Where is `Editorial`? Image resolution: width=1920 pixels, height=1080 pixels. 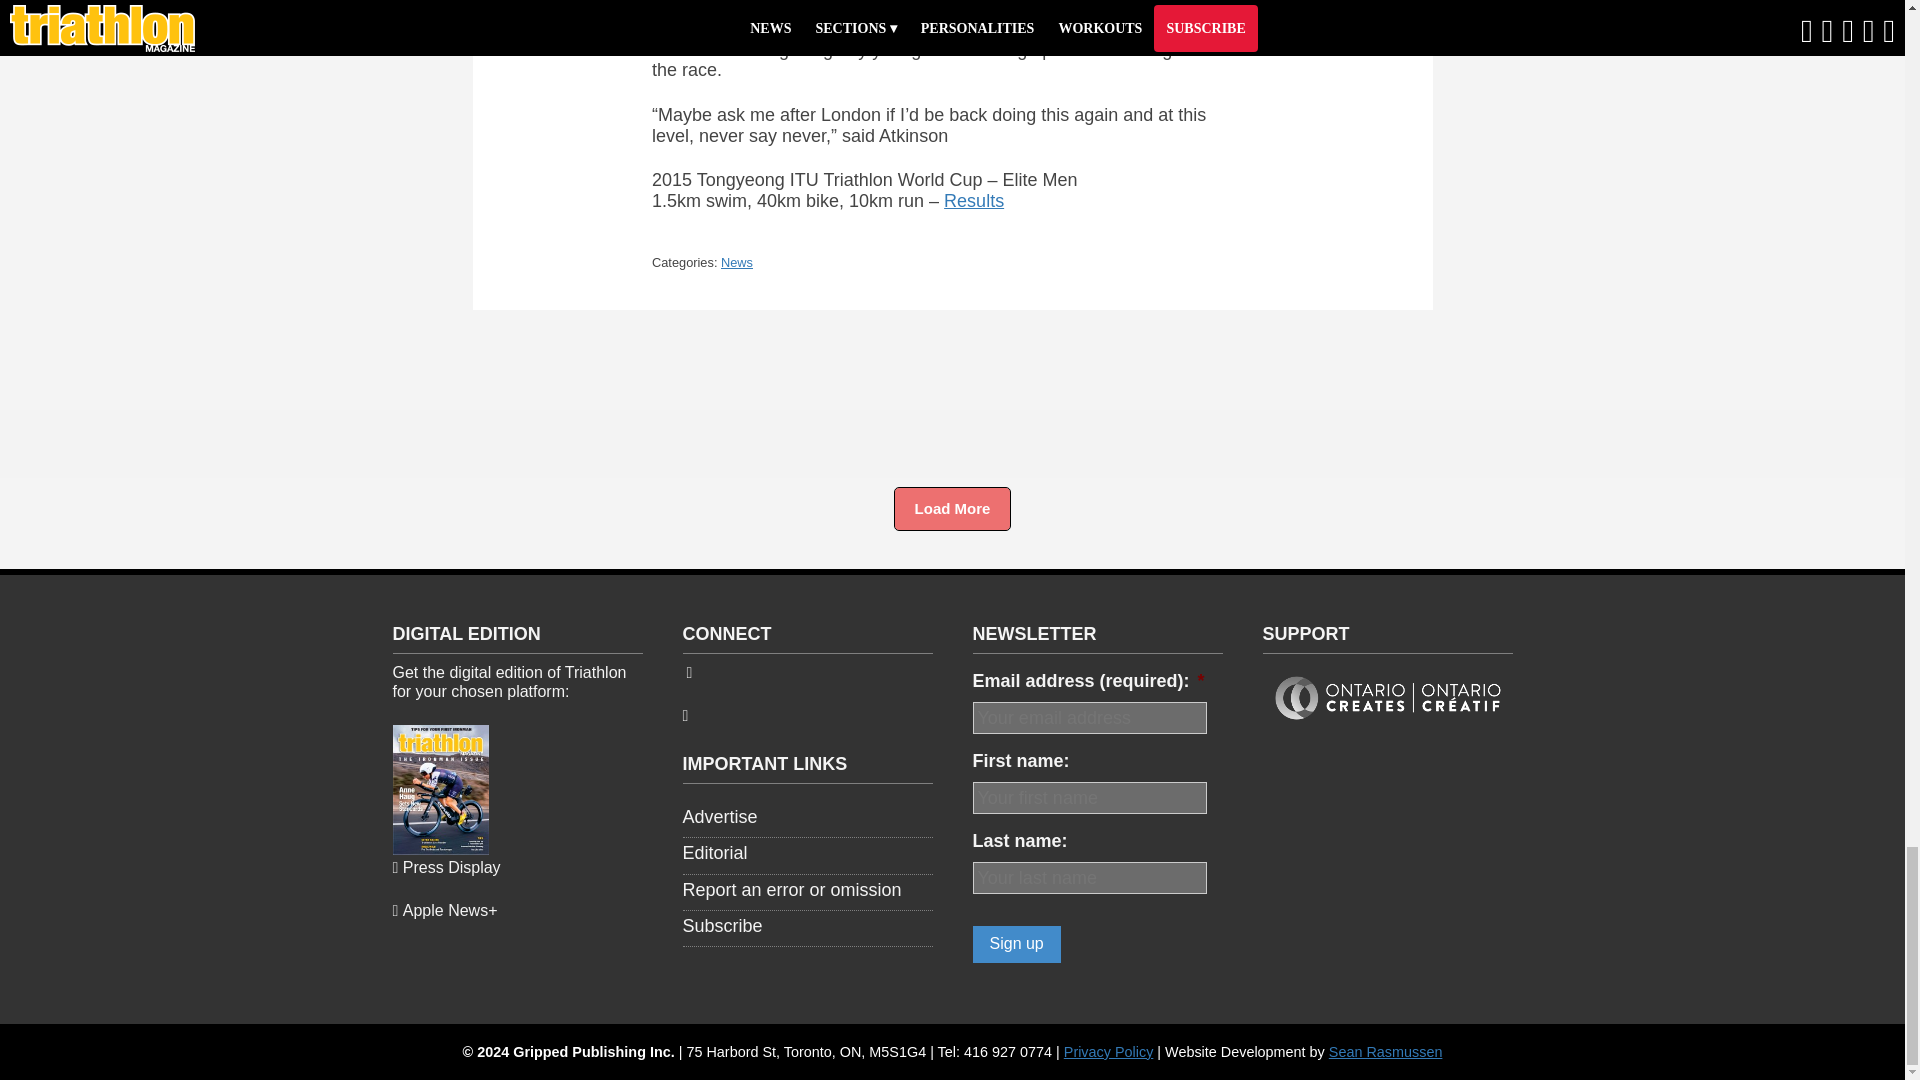 Editorial is located at coordinates (714, 852).